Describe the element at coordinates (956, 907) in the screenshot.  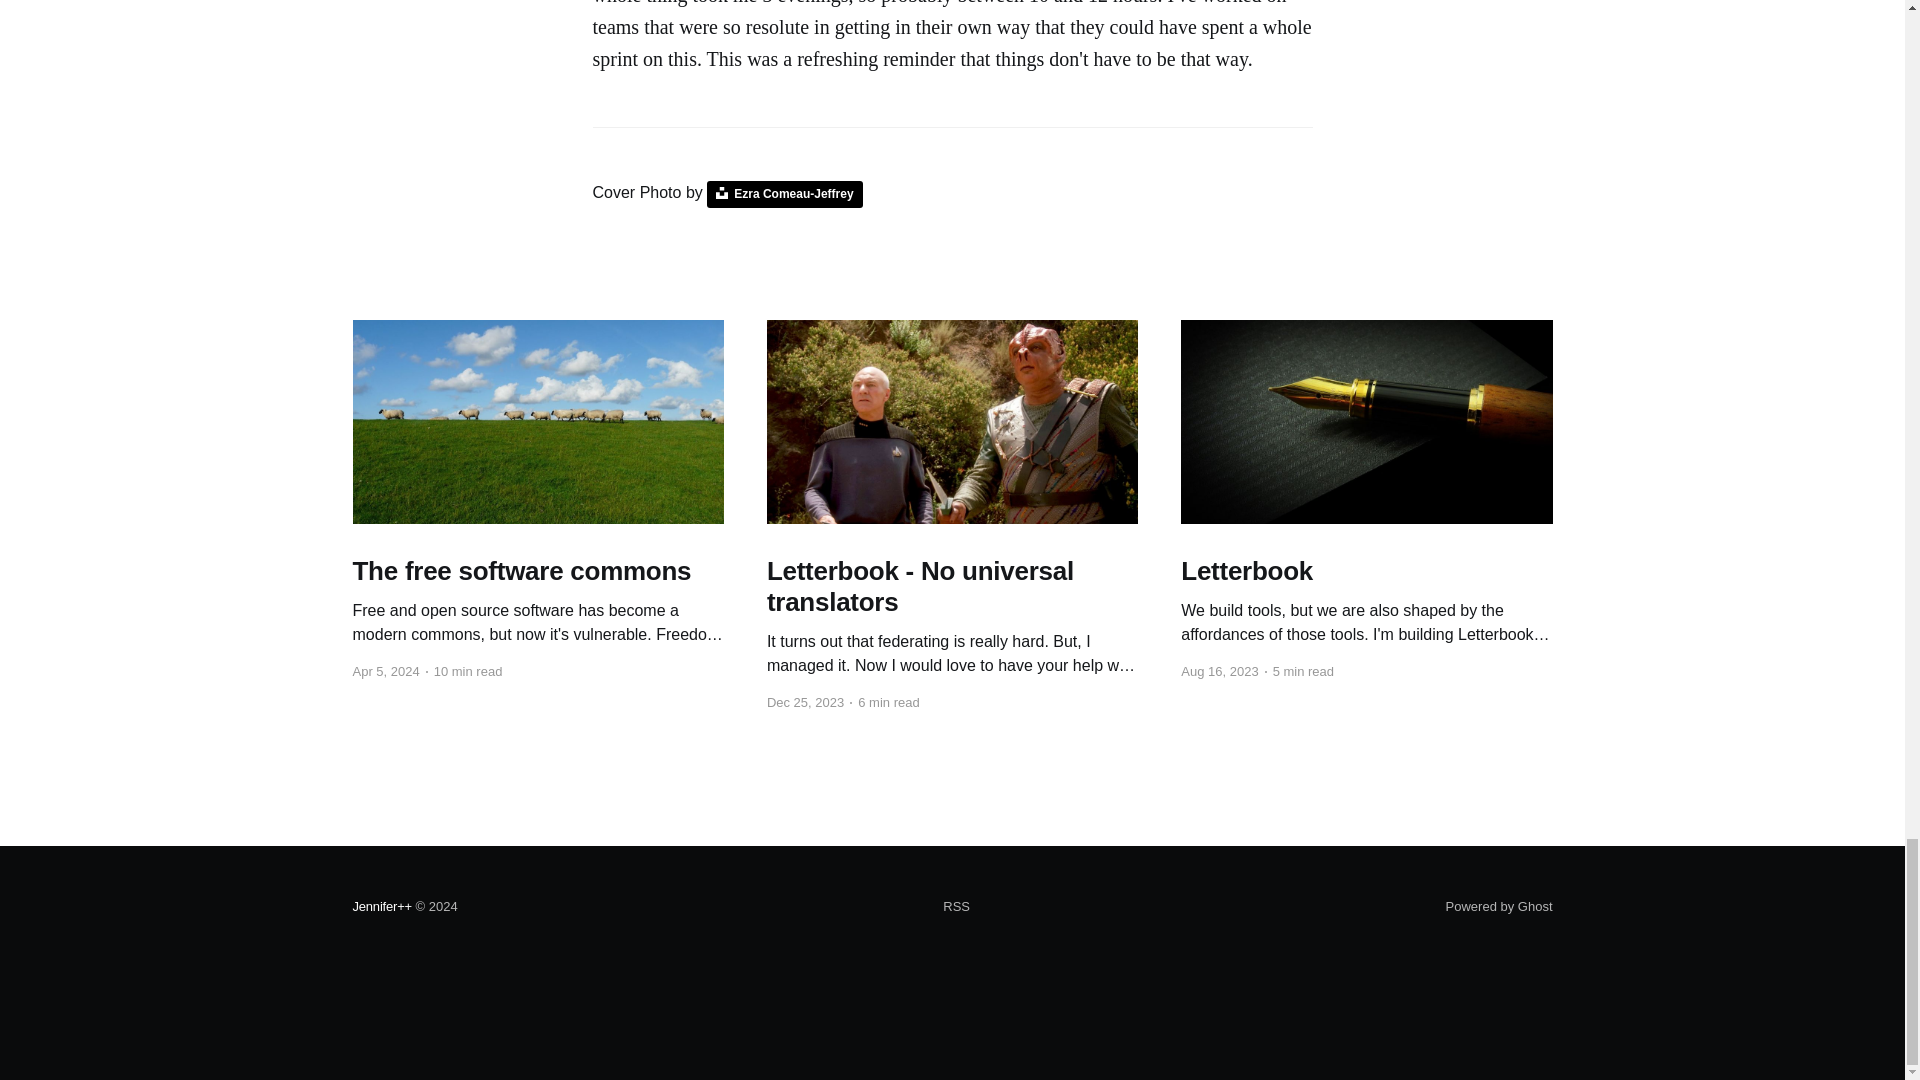
I see `RSS` at that location.